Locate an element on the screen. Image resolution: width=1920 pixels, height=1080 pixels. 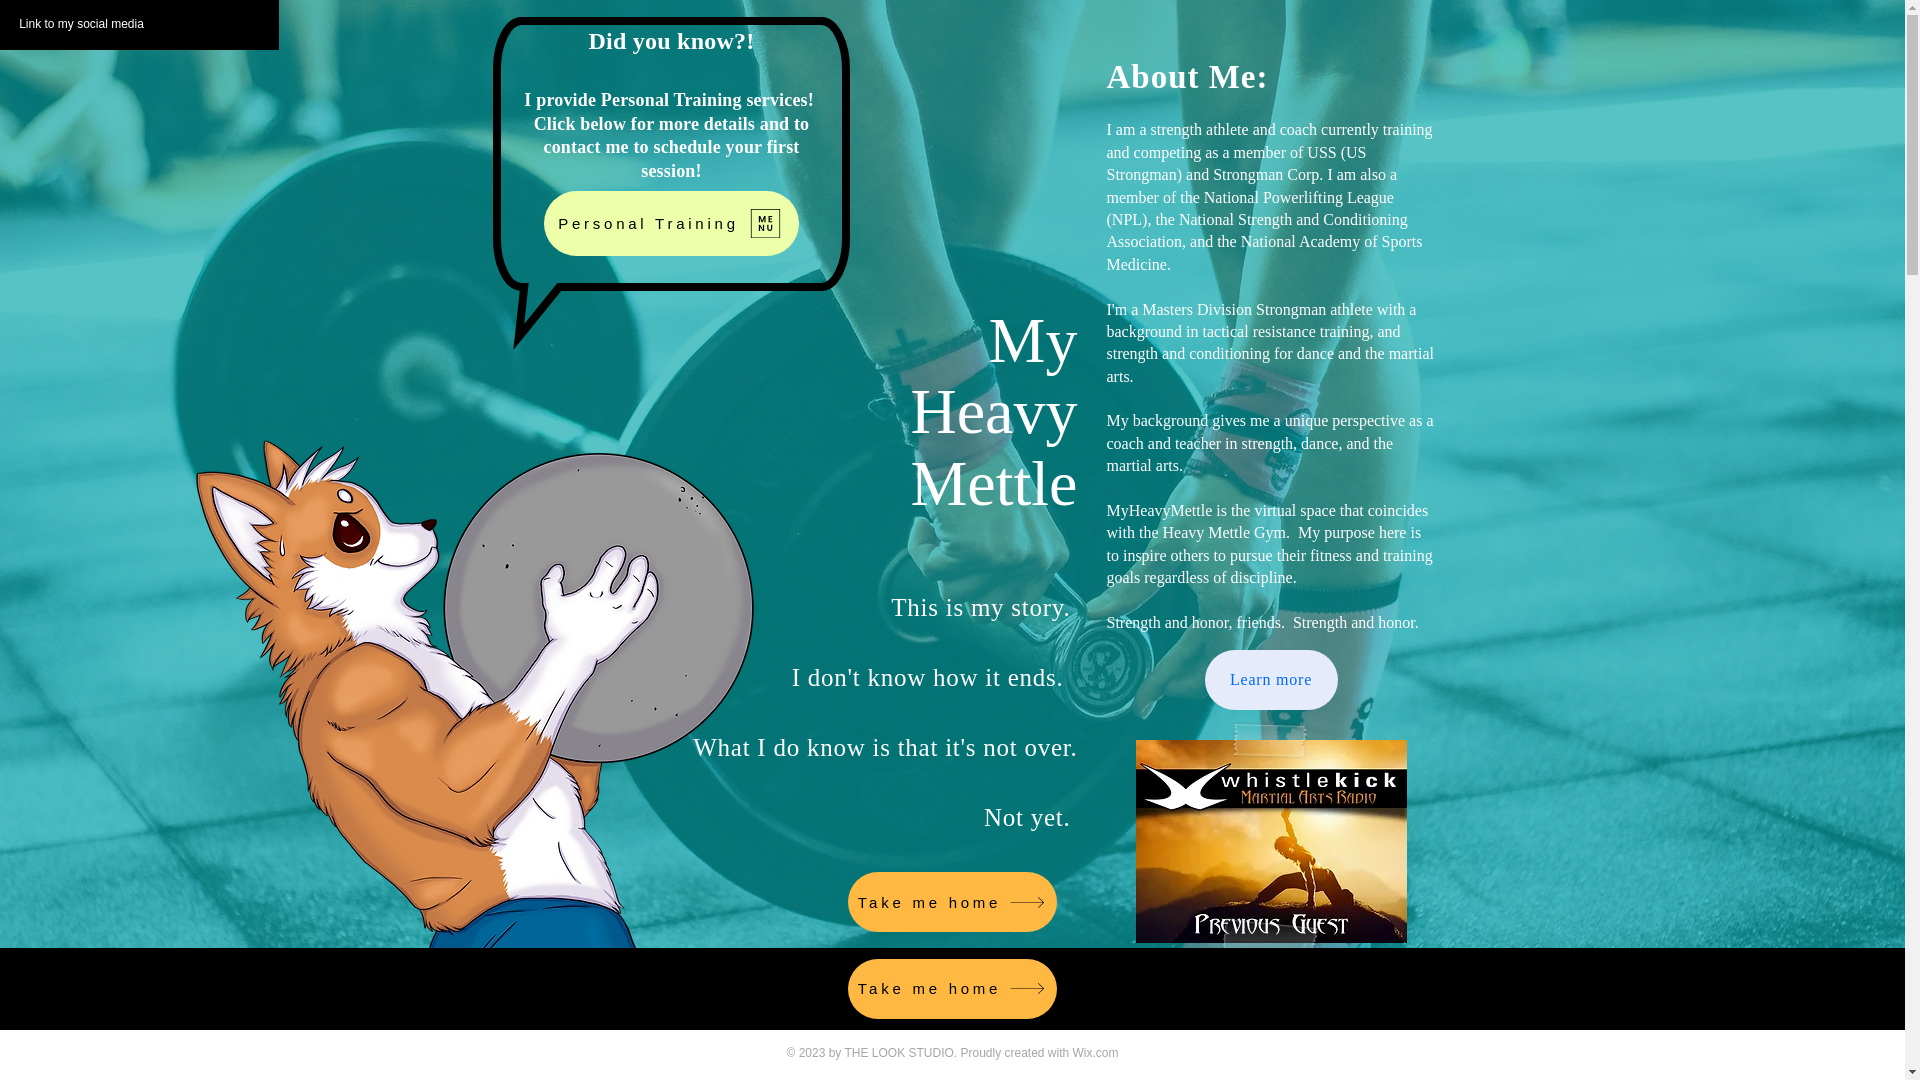
All Posts is located at coordinates (510, 1001).